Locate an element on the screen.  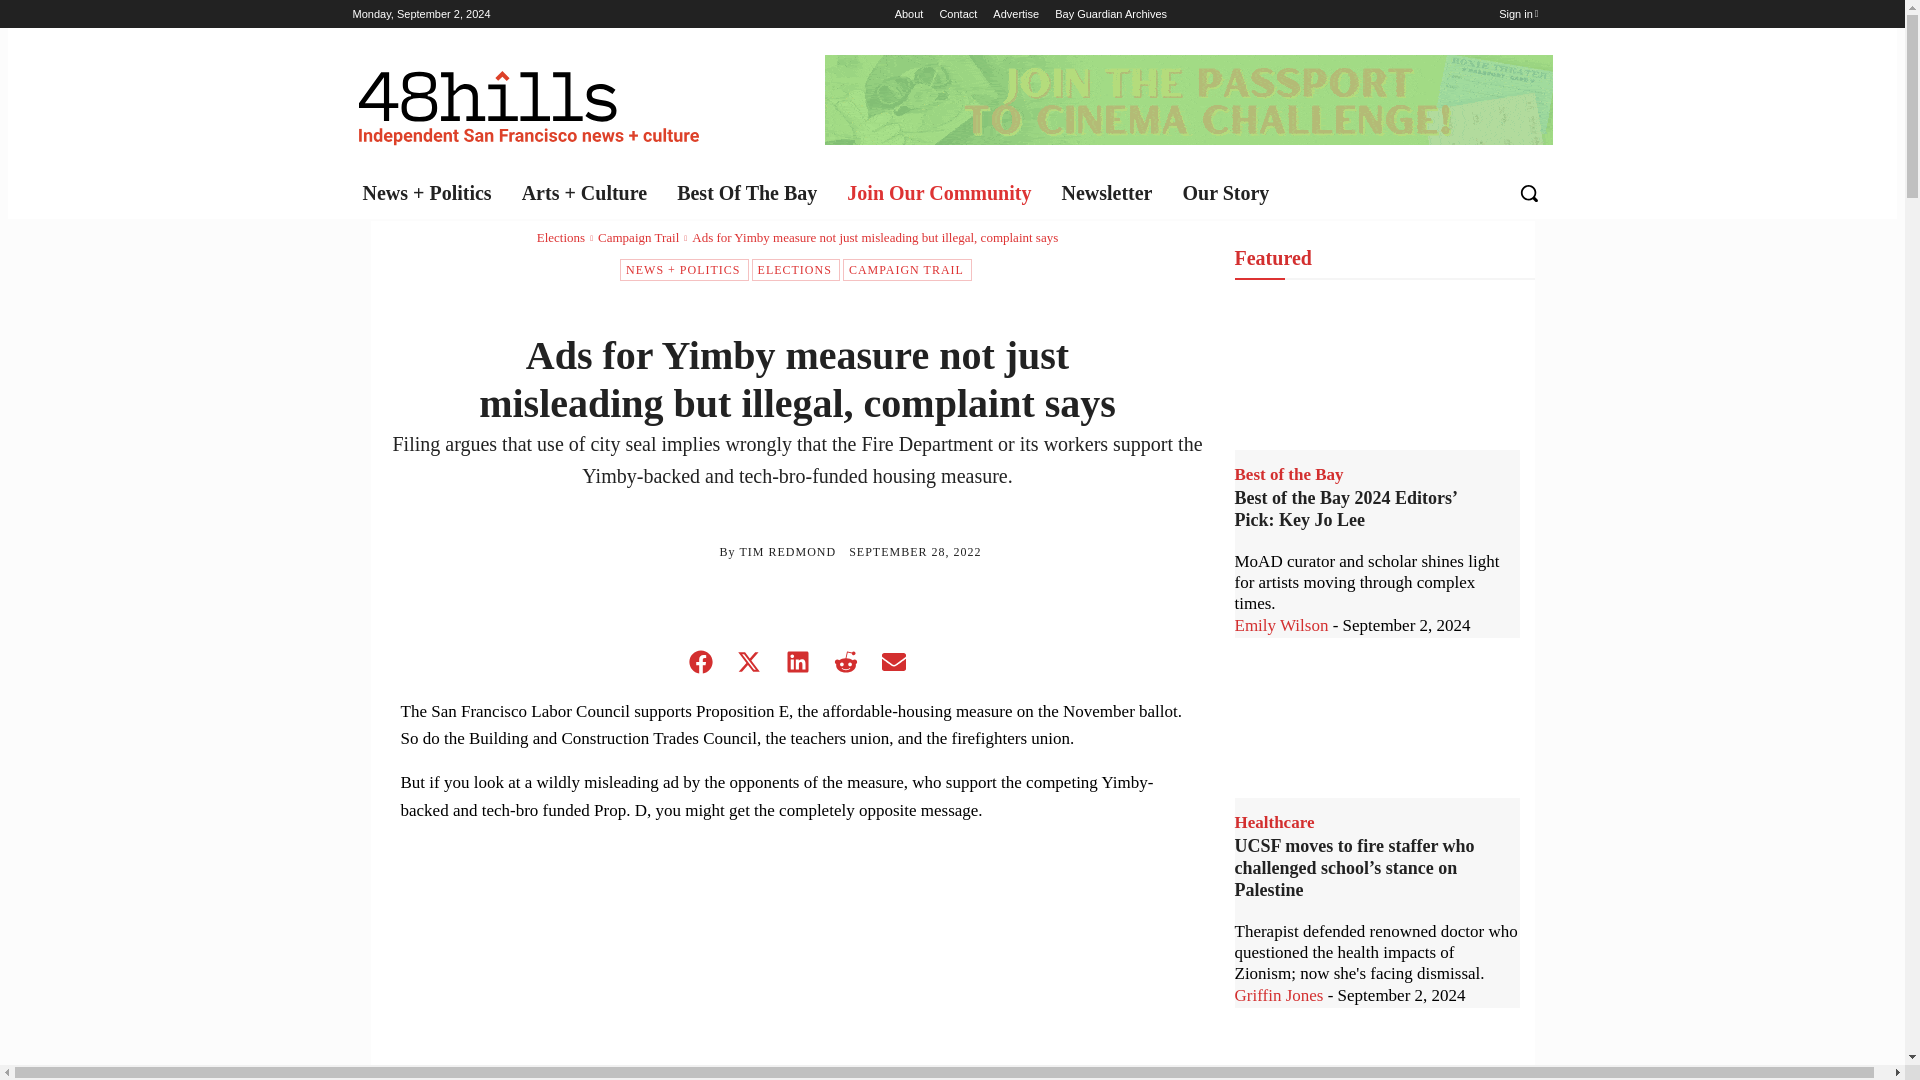
View all posts in Elections is located at coordinates (561, 238).